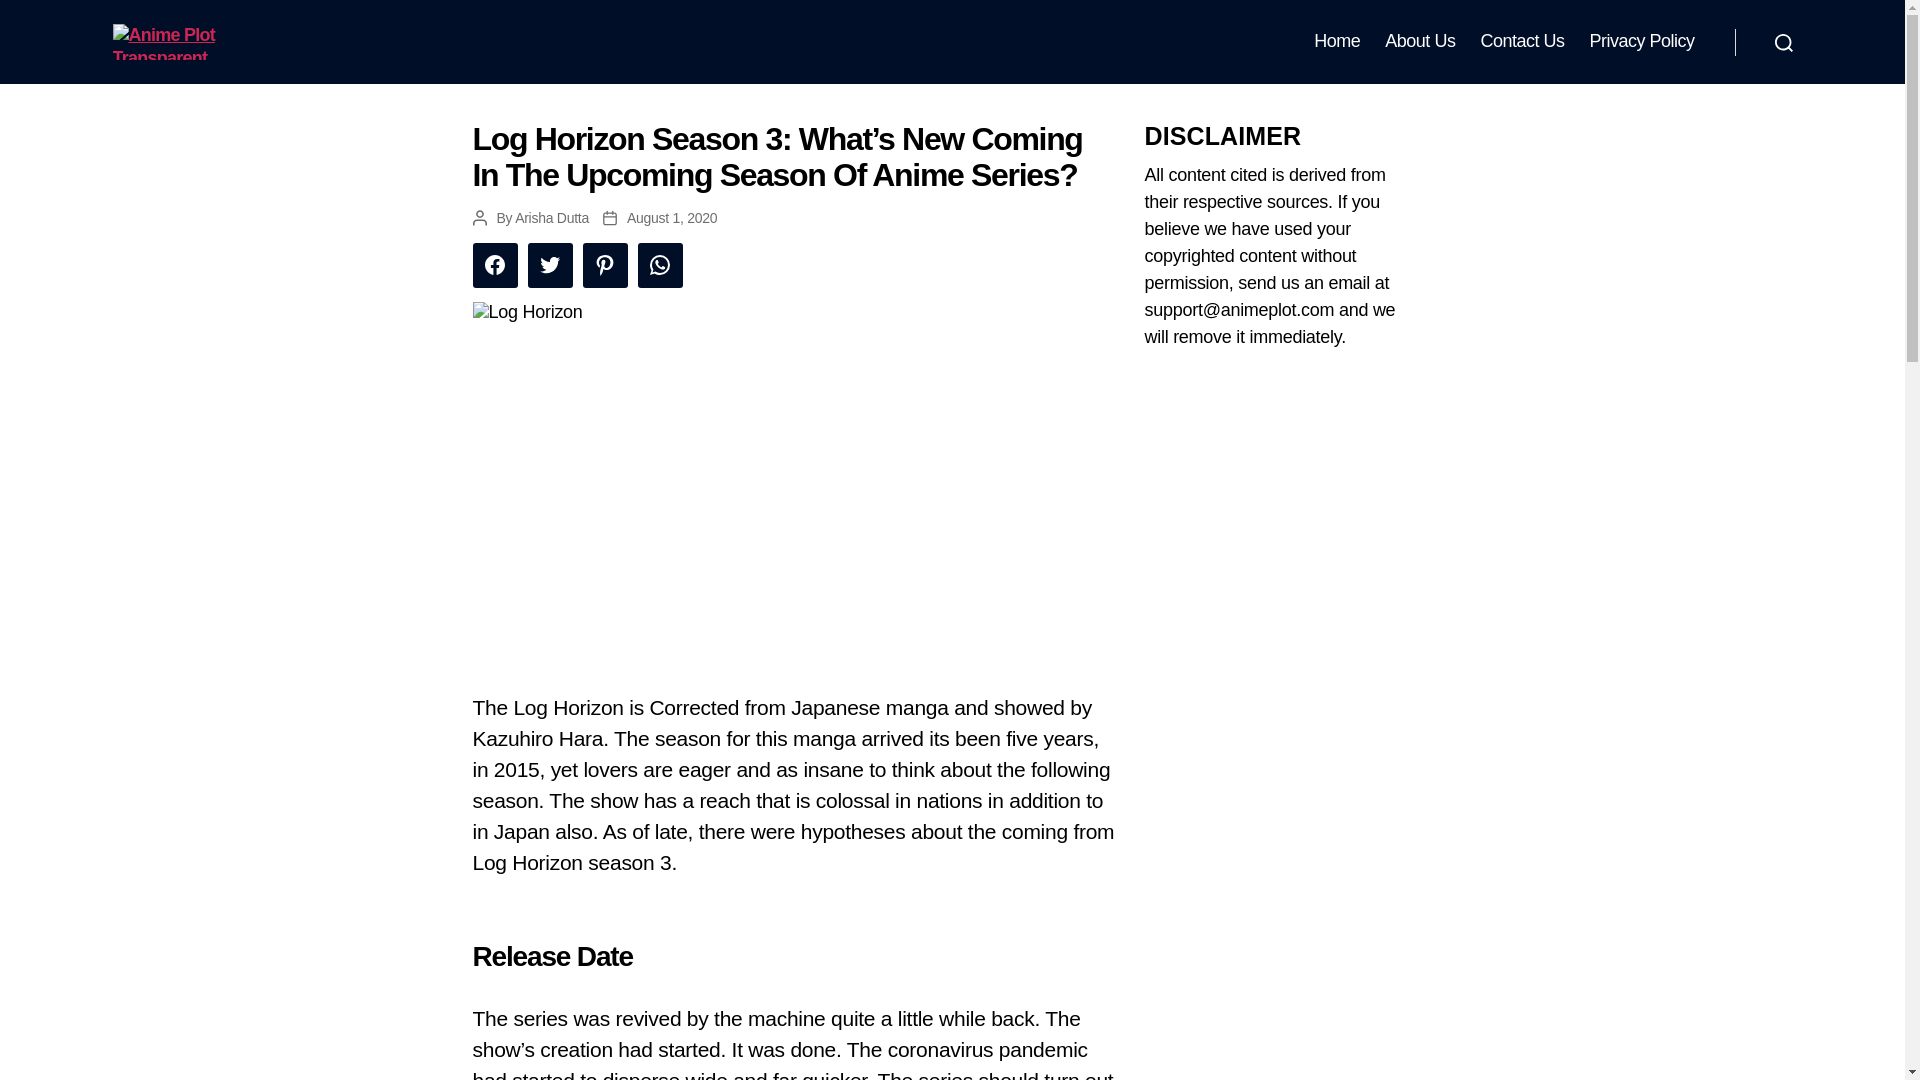 The image size is (1920, 1080). What do you see at coordinates (672, 217) in the screenshot?
I see `August 1, 2020` at bounding box center [672, 217].